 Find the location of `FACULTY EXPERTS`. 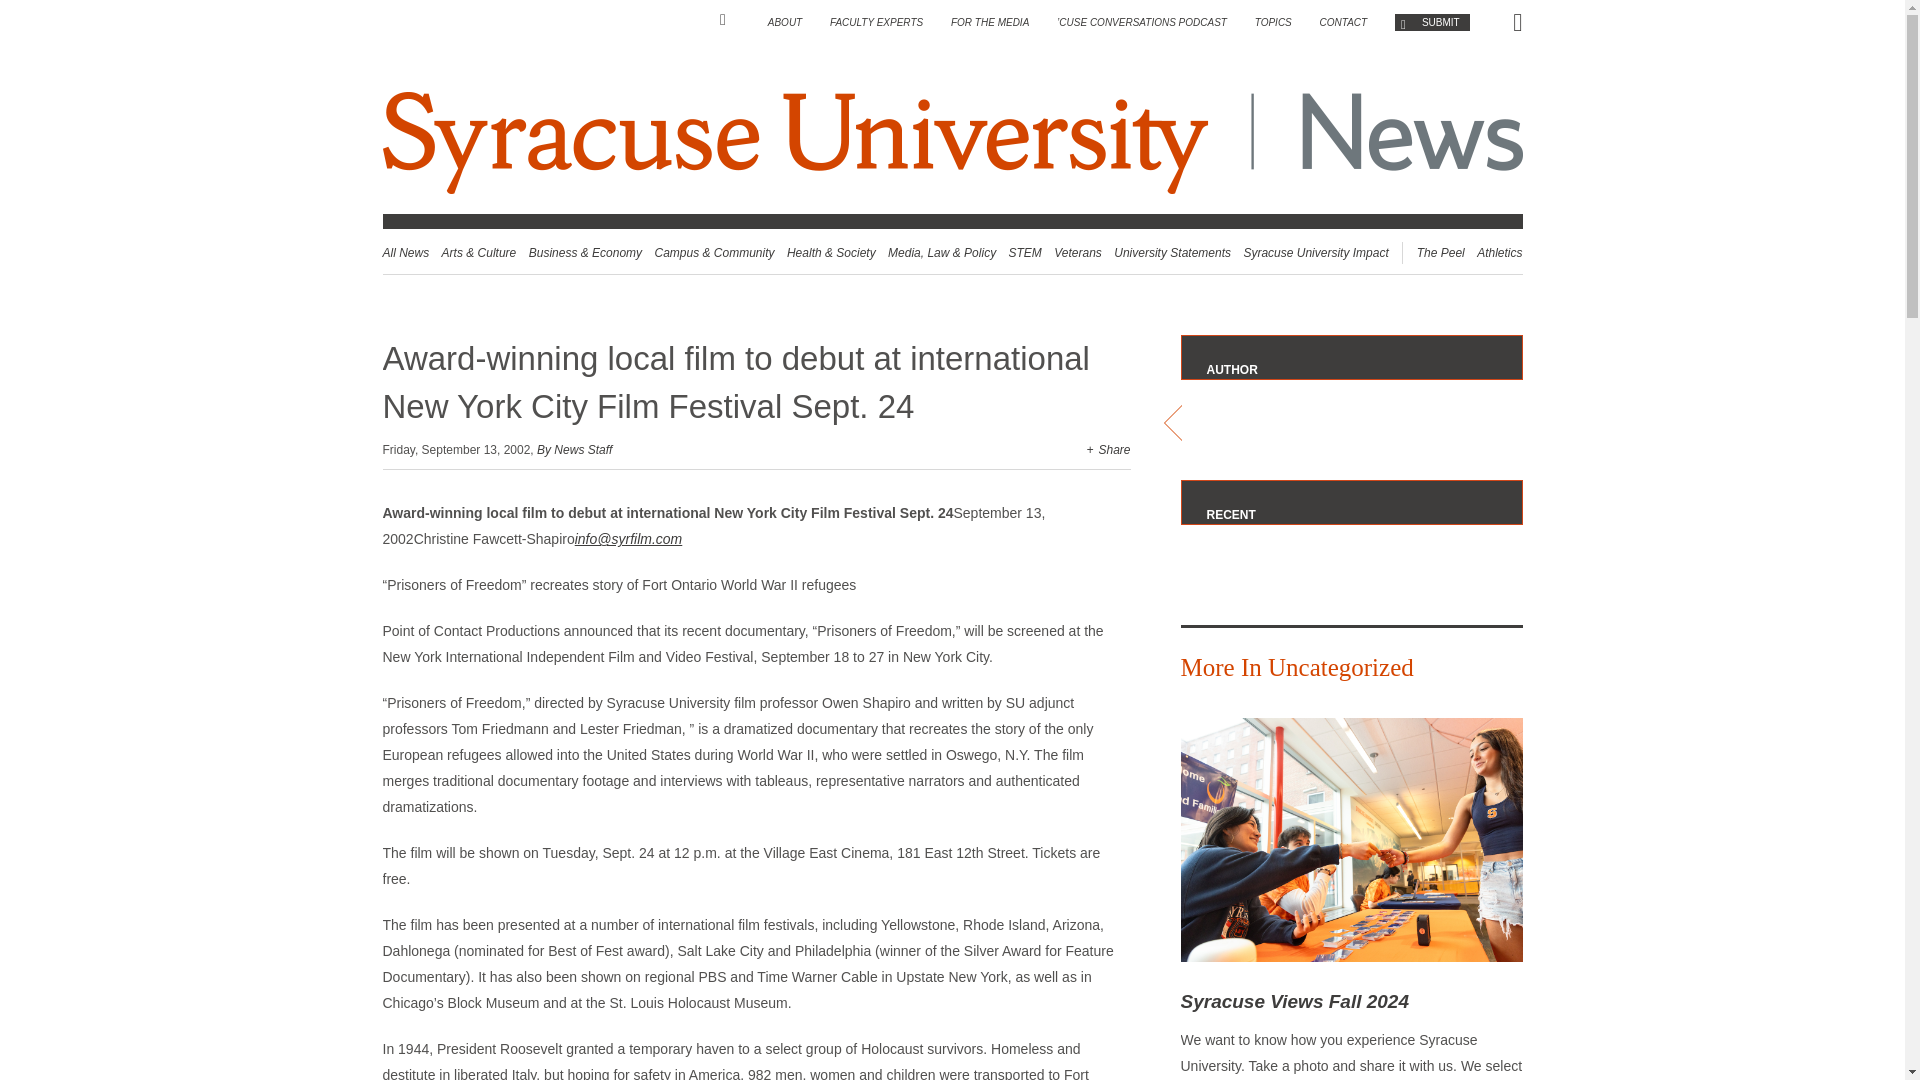

FACULTY EXPERTS is located at coordinates (876, 22).